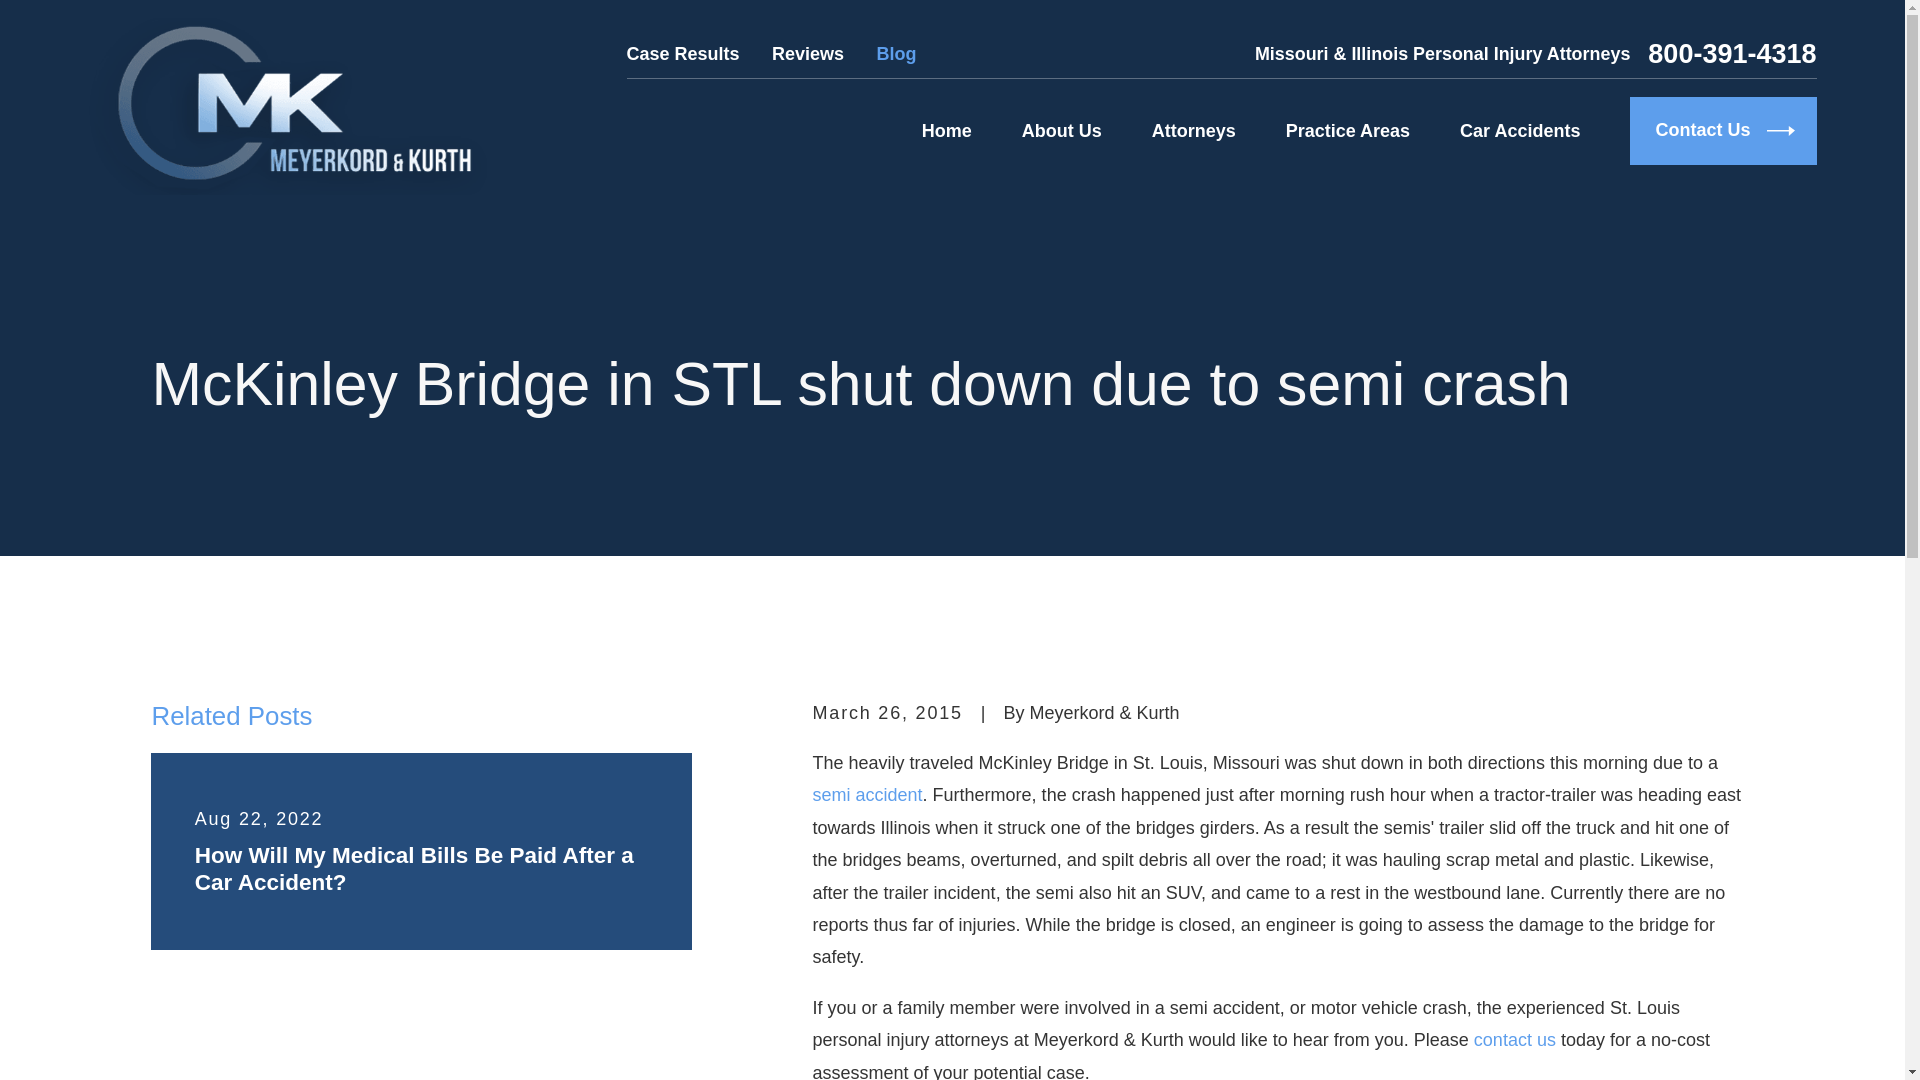 This screenshot has height=1080, width=1920. What do you see at coordinates (1520, 131) in the screenshot?
I see `Car Accidents` at bounding box center [1520, 131].